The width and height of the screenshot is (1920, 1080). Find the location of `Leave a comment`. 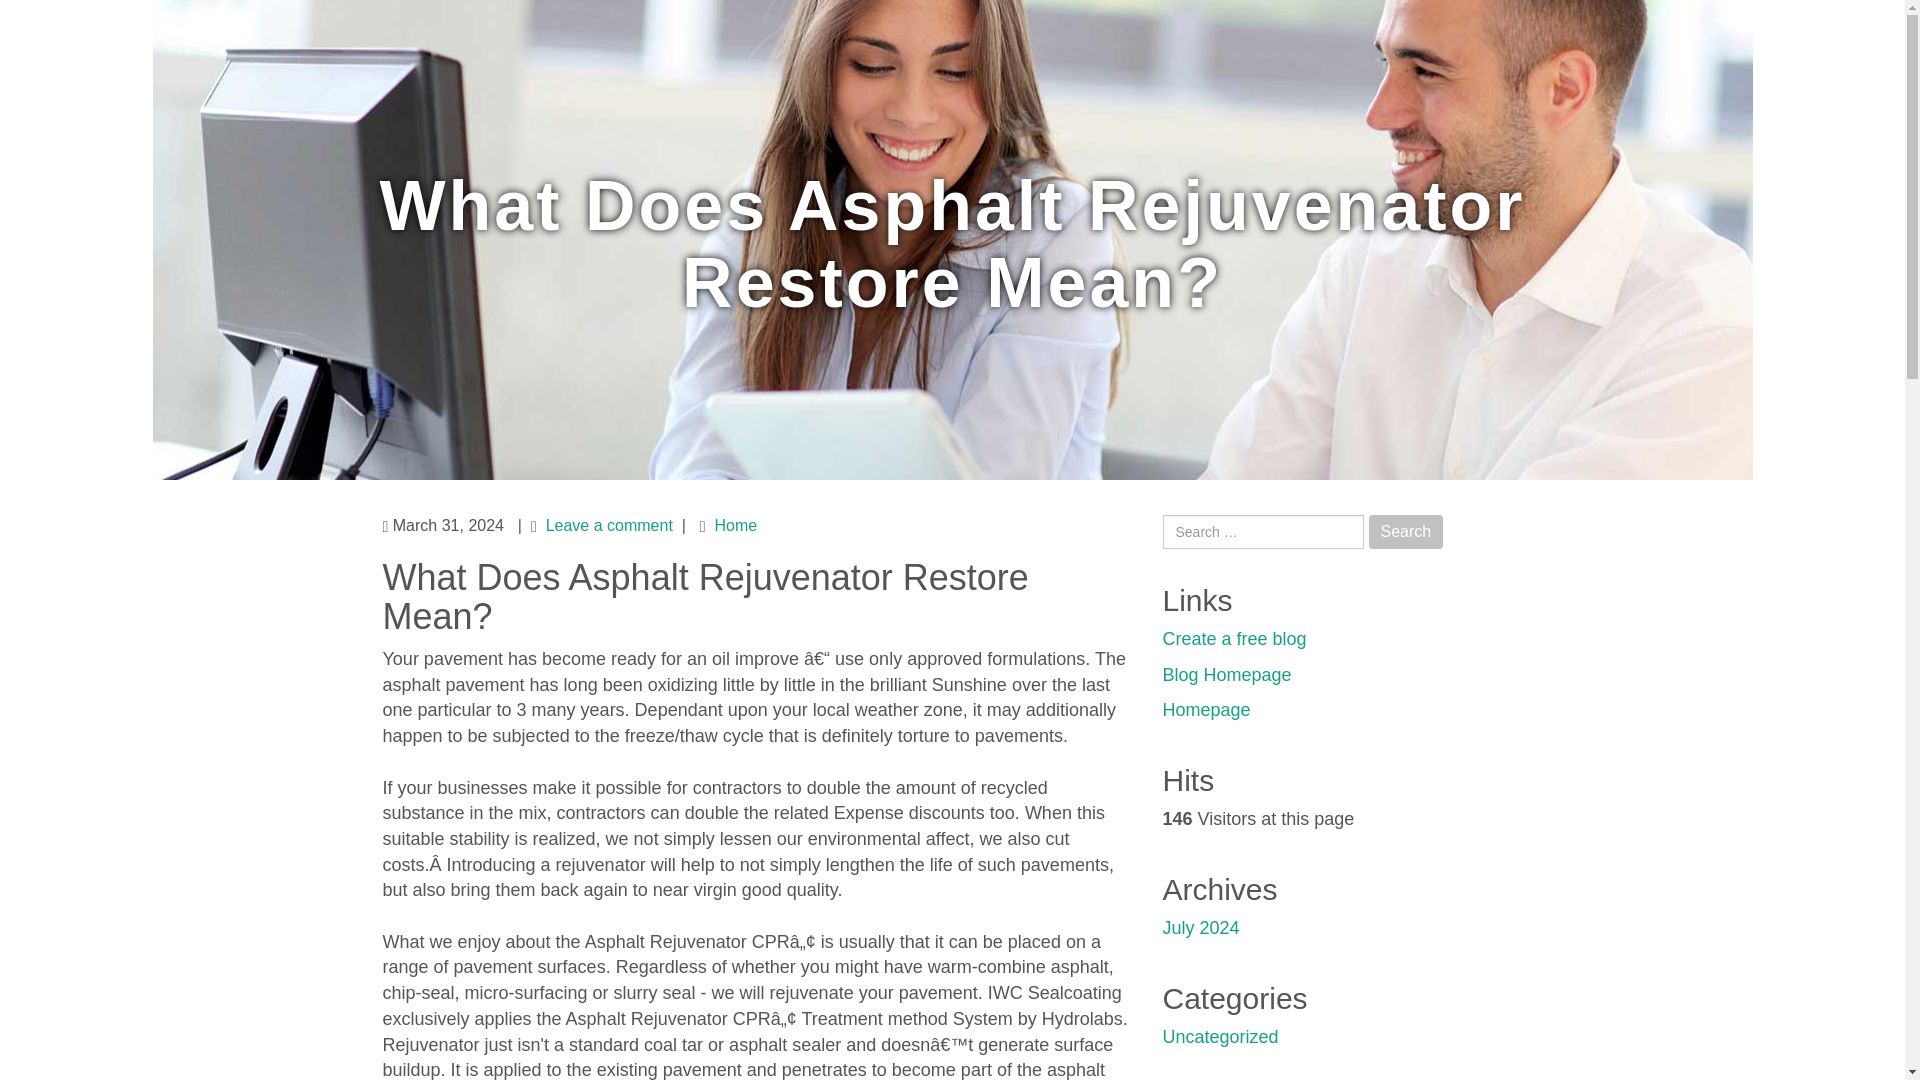

Leave a comment is located at coordinates (609, 525).